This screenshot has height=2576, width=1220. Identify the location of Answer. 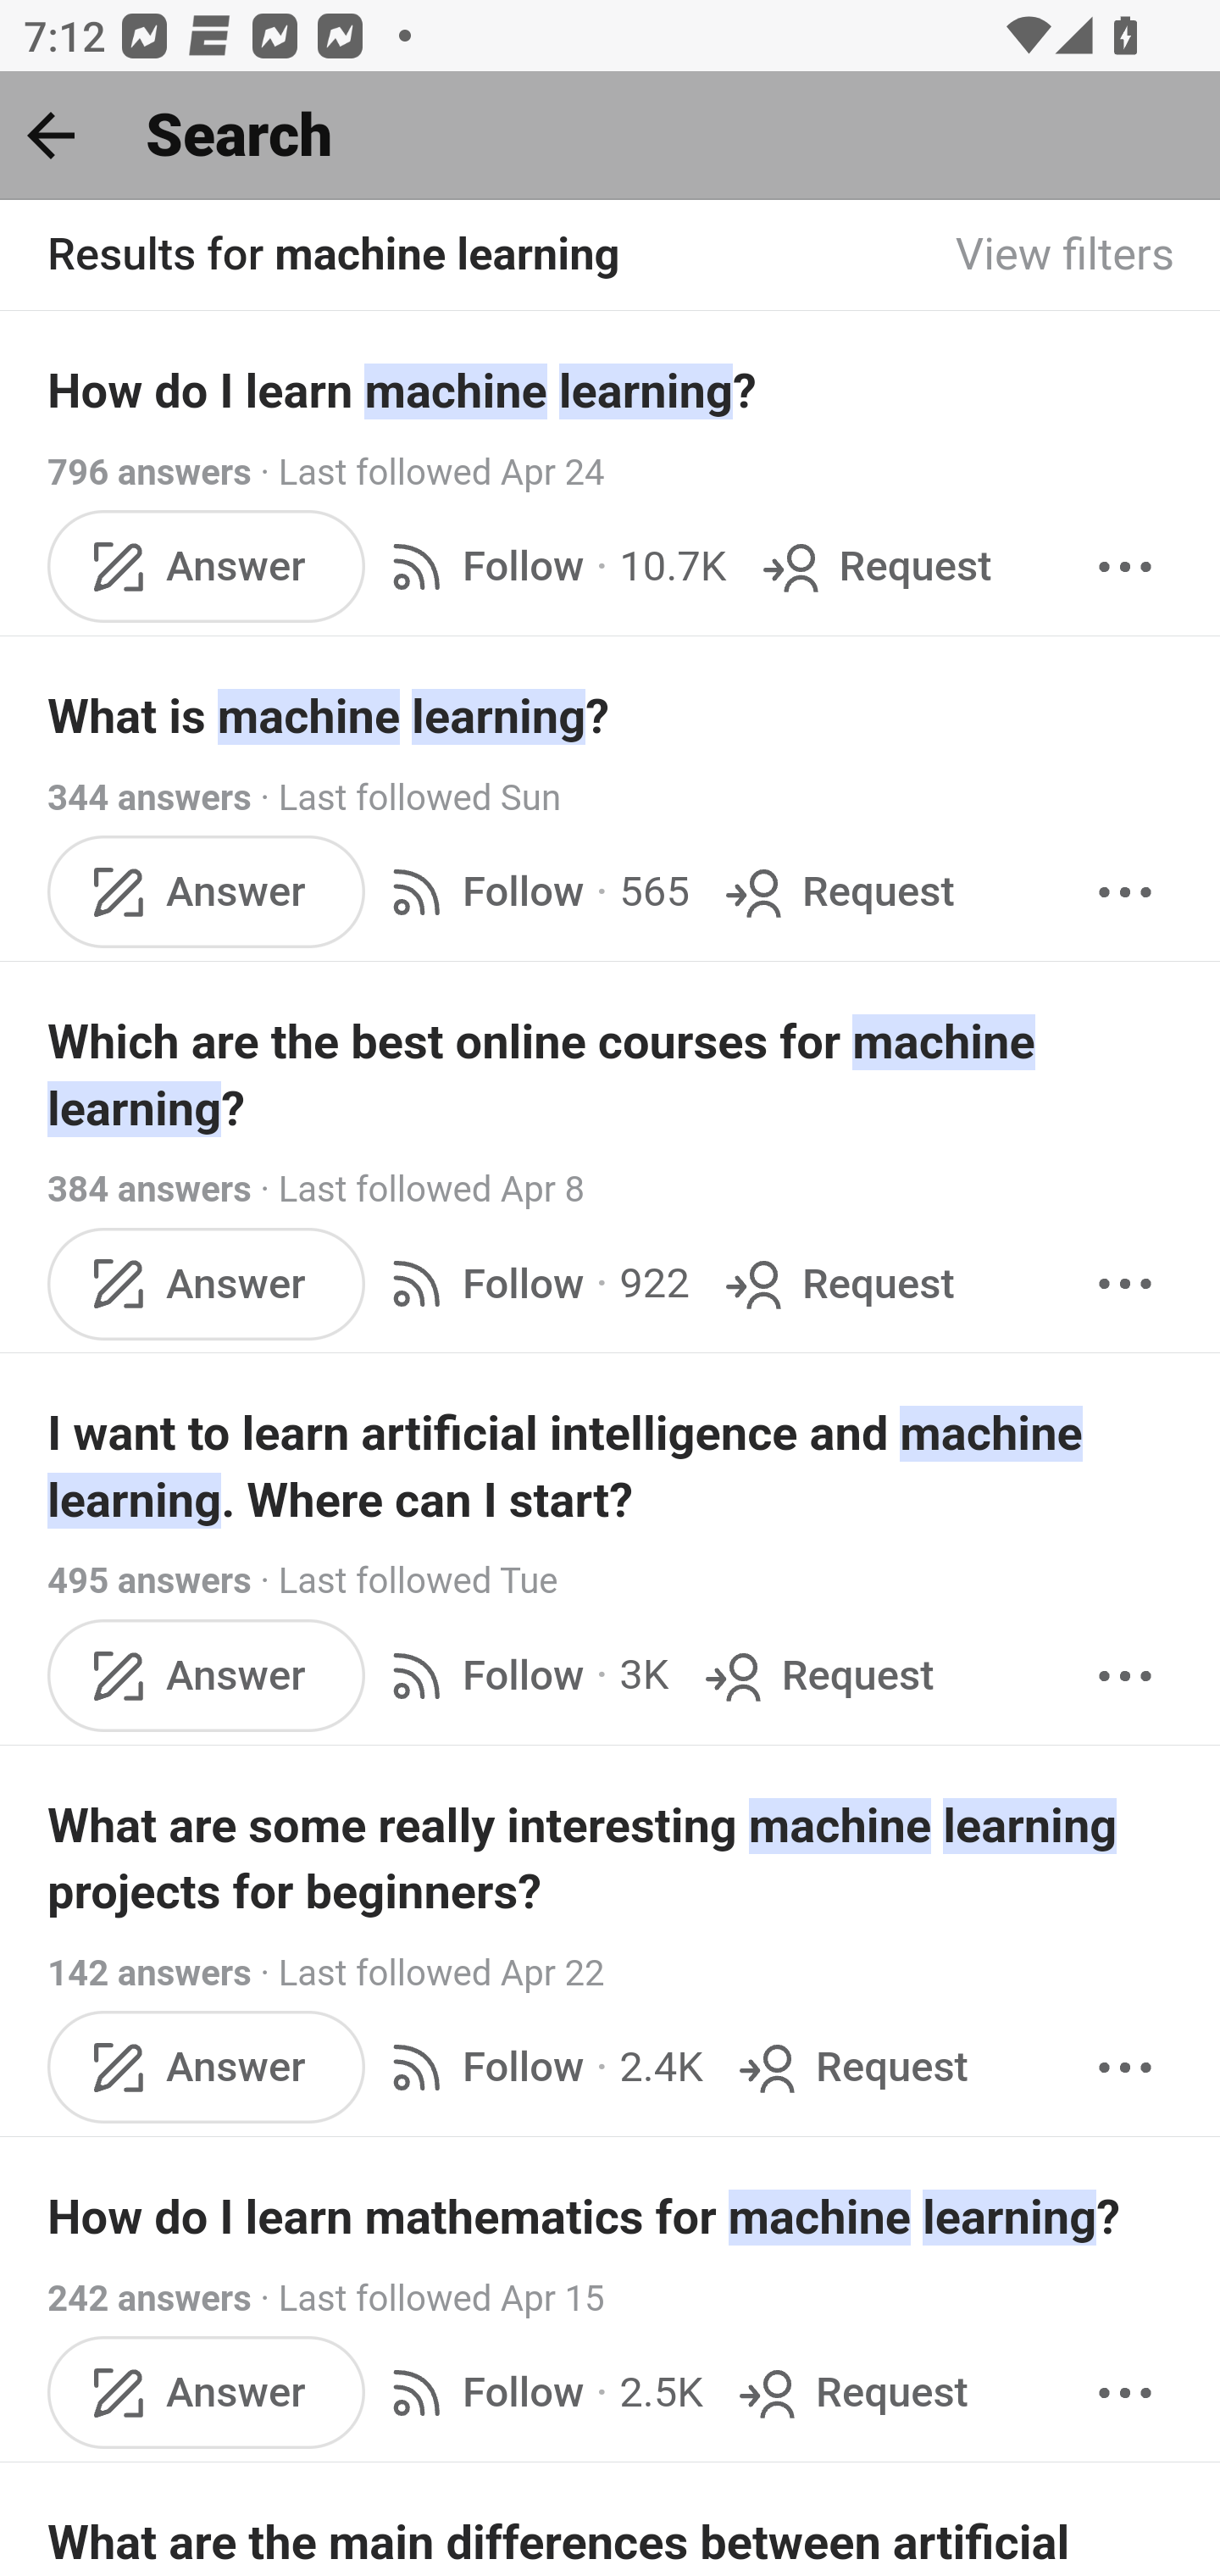
(207, 1675).